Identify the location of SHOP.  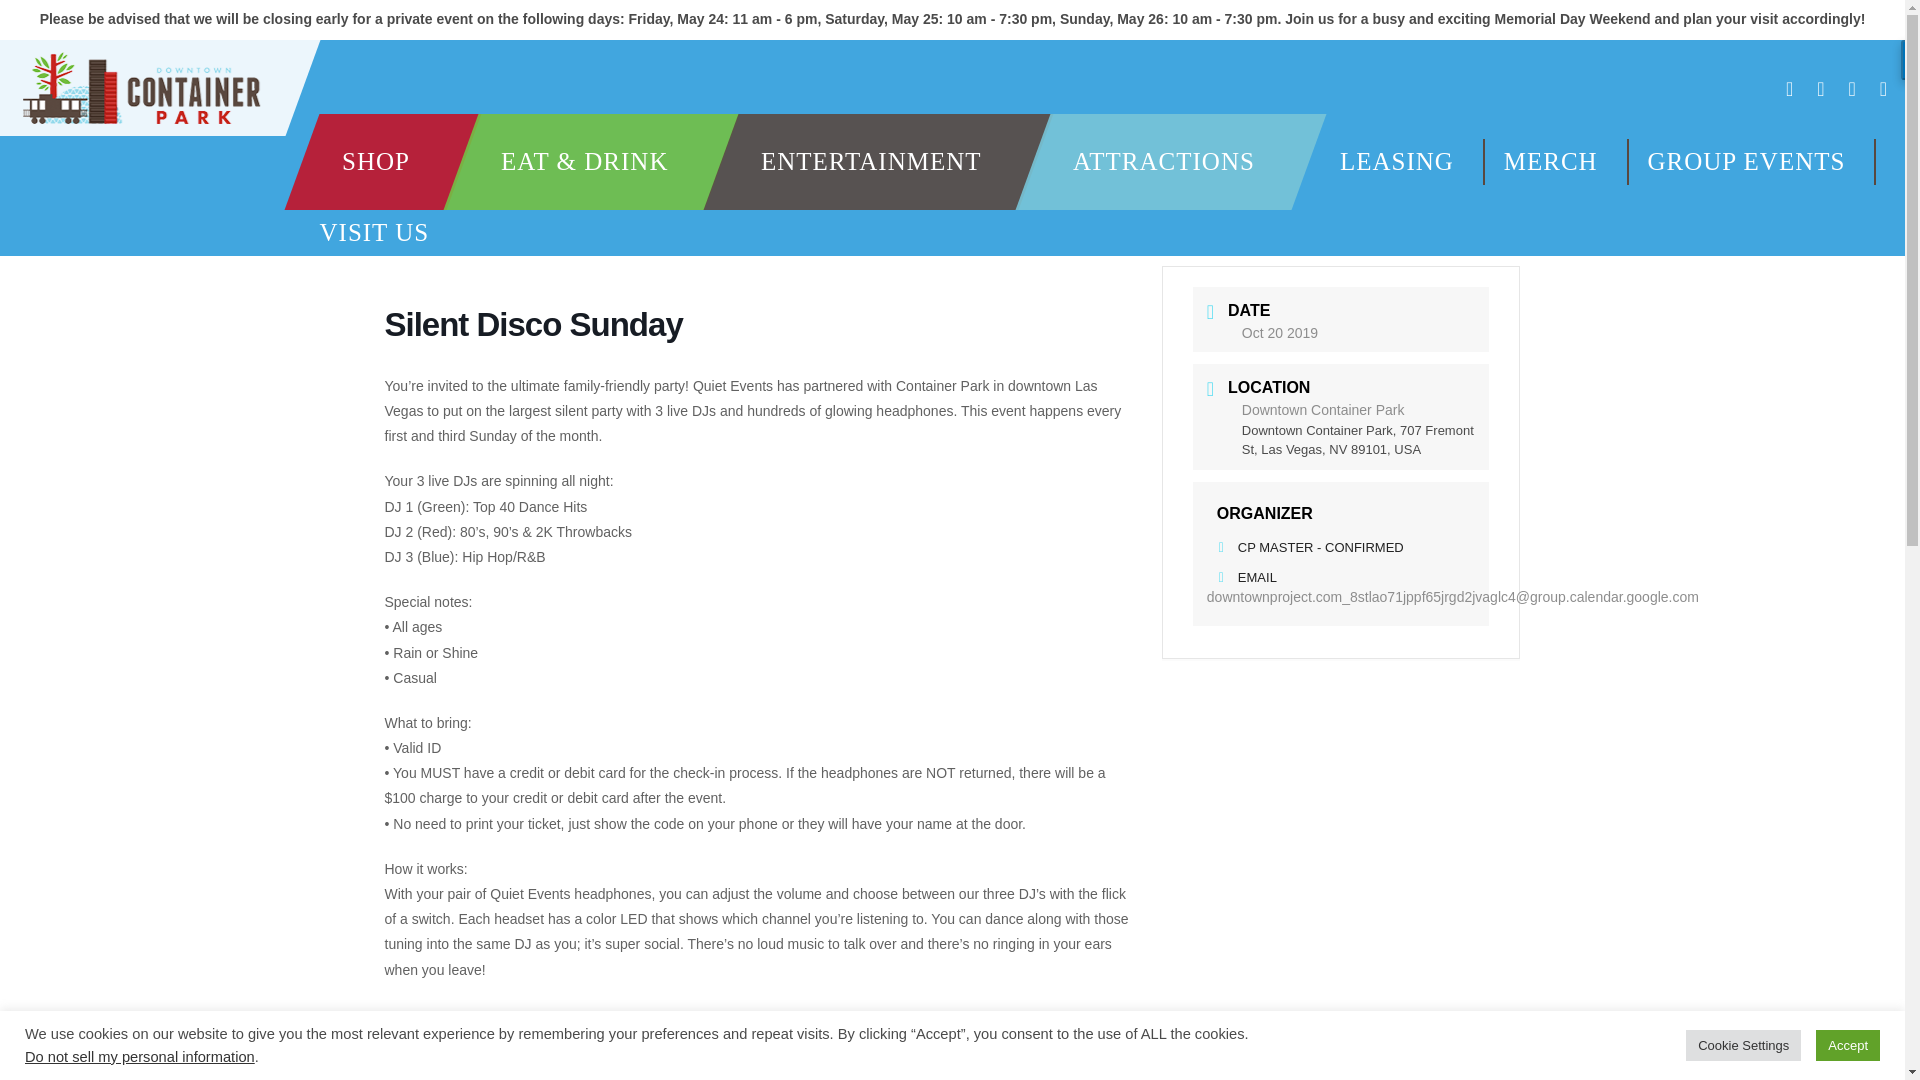
(375, 162).